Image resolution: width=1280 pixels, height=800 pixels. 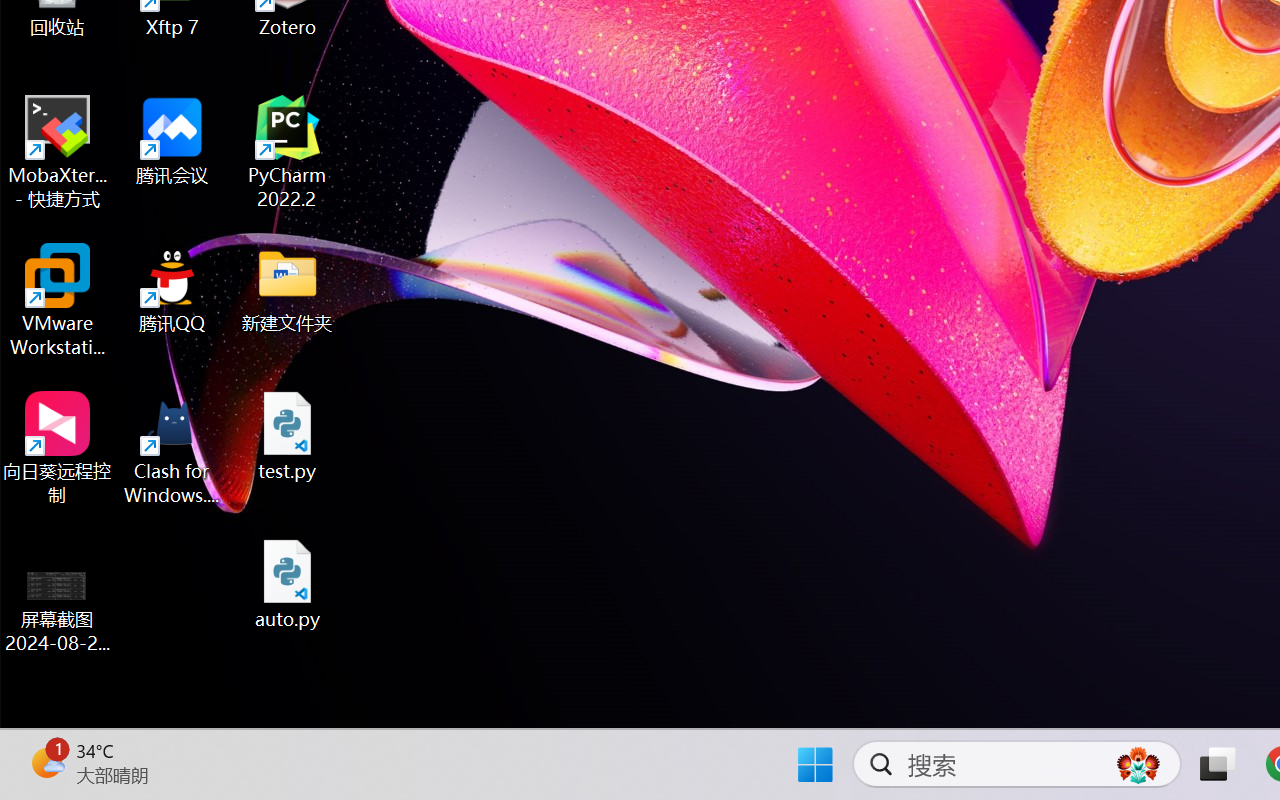 I want to click on test.py, so click(x=288, y=436).